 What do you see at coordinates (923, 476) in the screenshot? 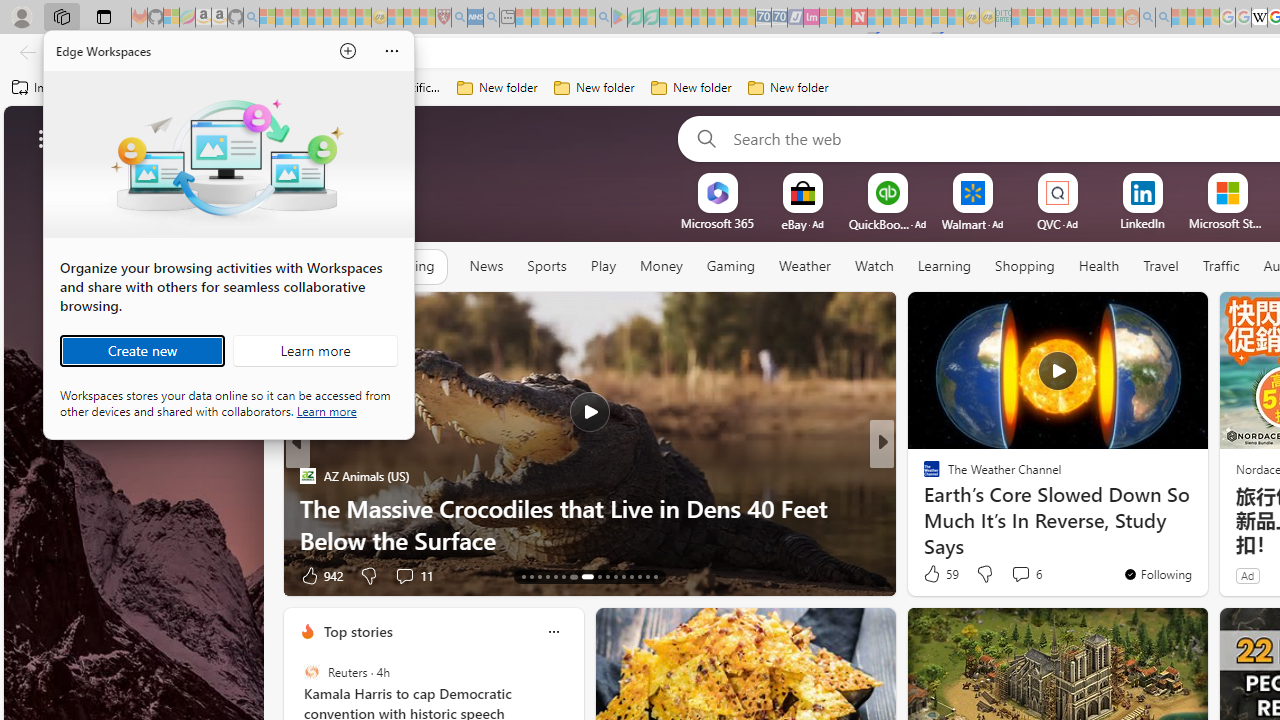
I see `CNET` at bounding box center [923, 476].